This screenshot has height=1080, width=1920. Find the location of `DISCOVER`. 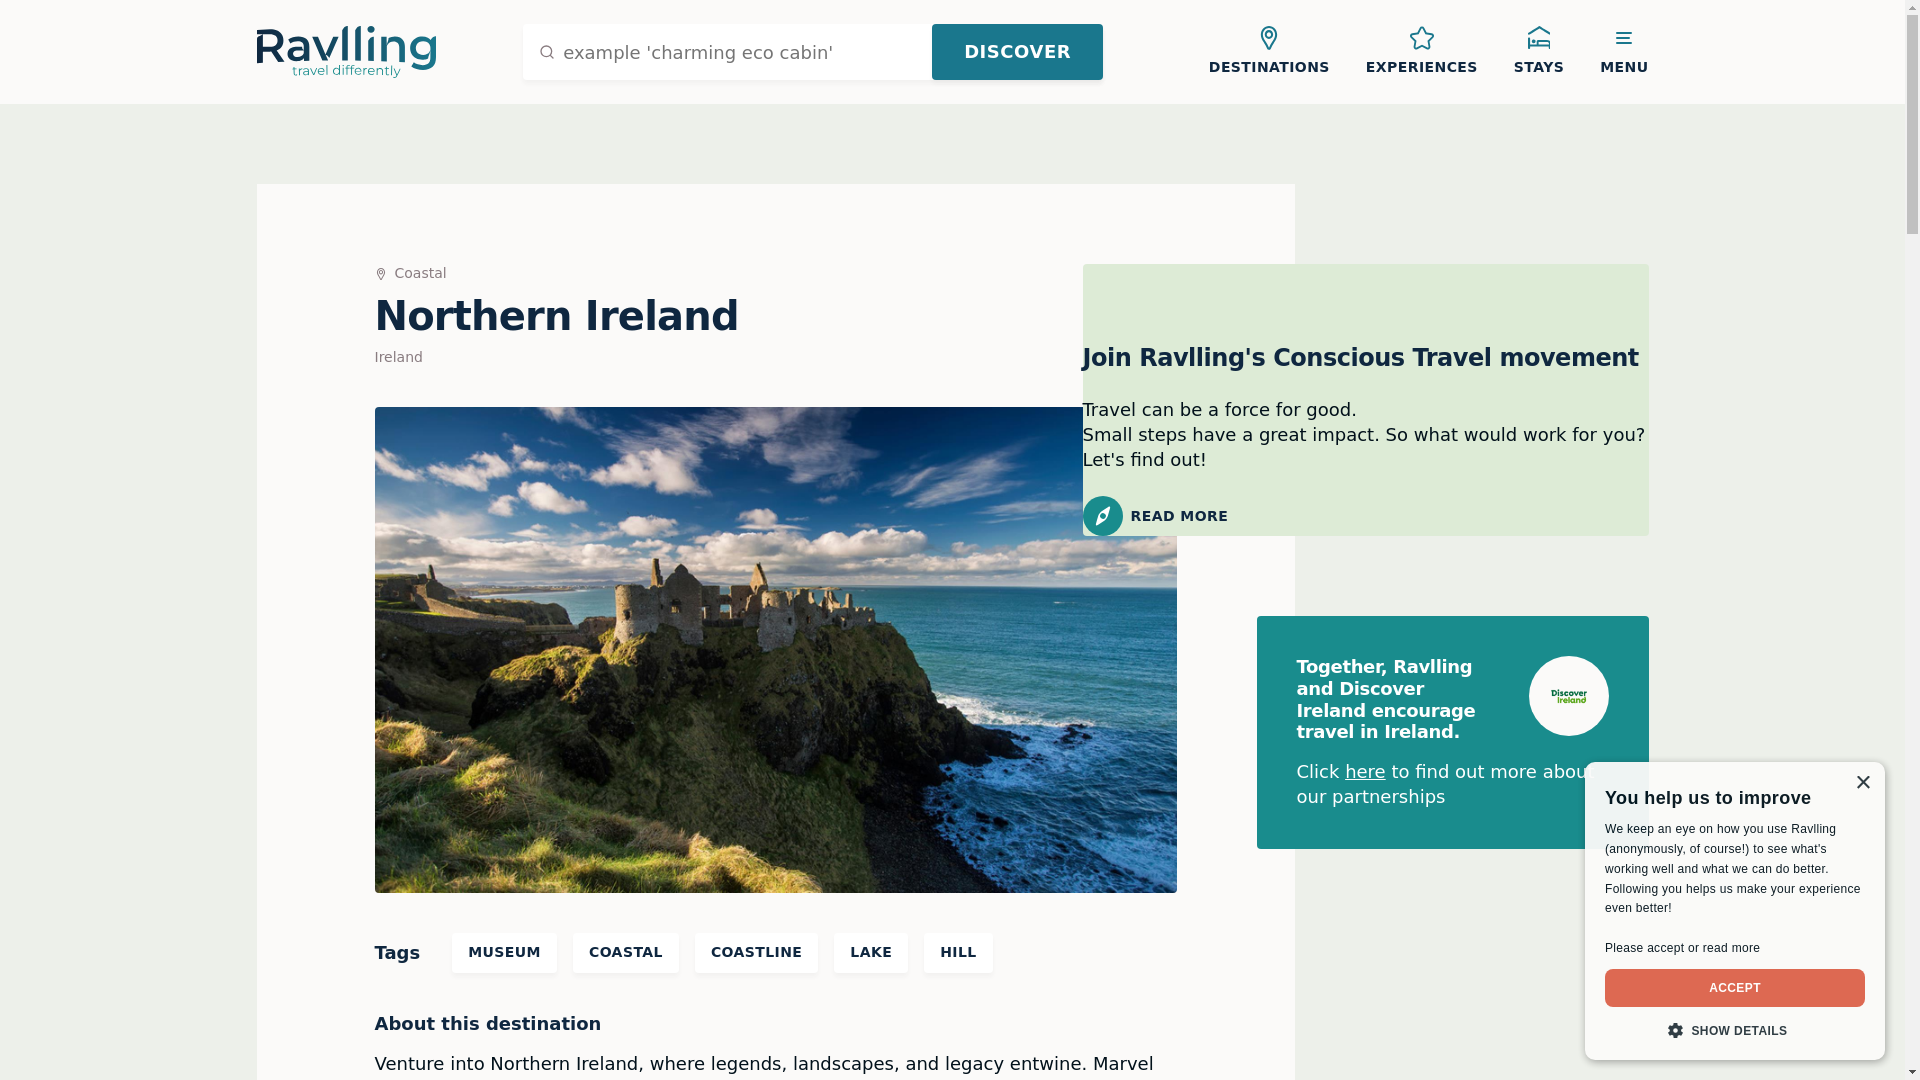

DISCOVER is located at coordinates (1016, 51).